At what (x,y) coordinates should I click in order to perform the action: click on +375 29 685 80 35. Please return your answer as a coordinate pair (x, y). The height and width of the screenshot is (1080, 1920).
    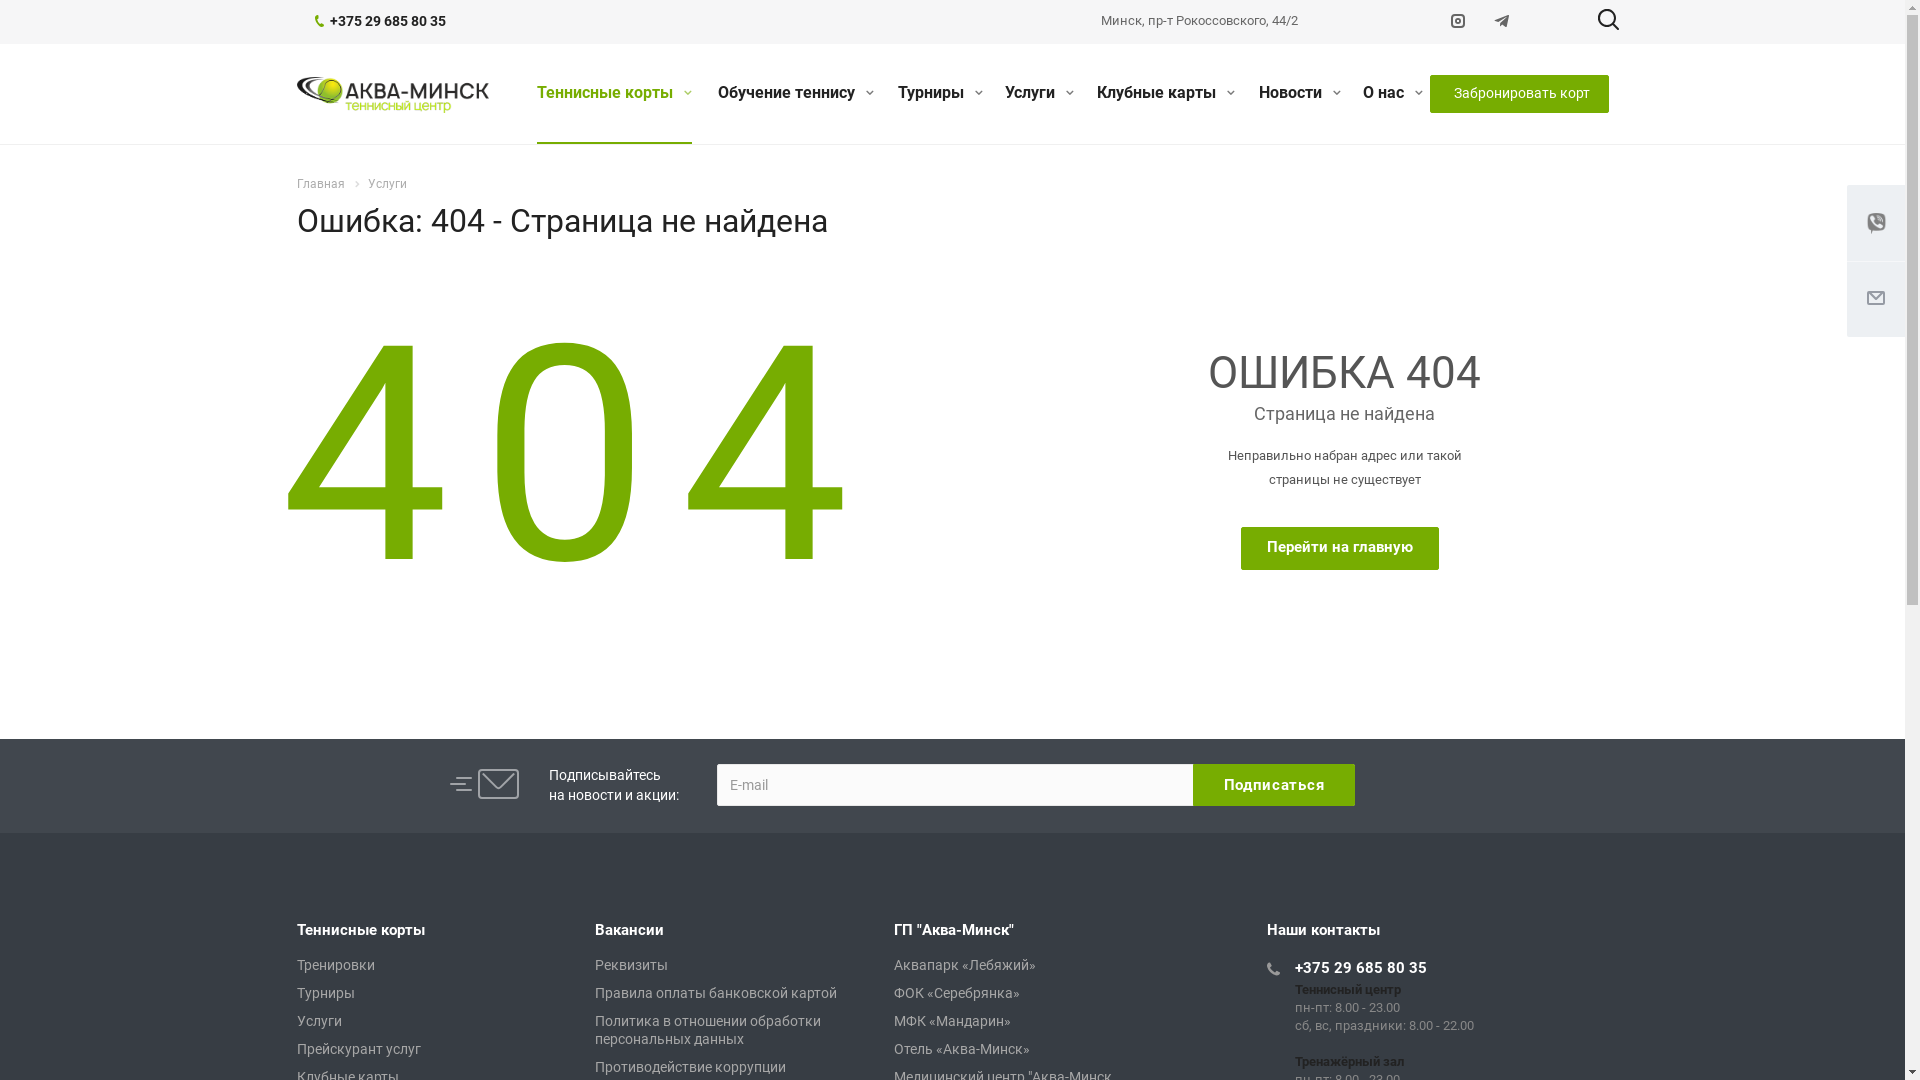
    Looking at the image, I should click on (1361, 968).